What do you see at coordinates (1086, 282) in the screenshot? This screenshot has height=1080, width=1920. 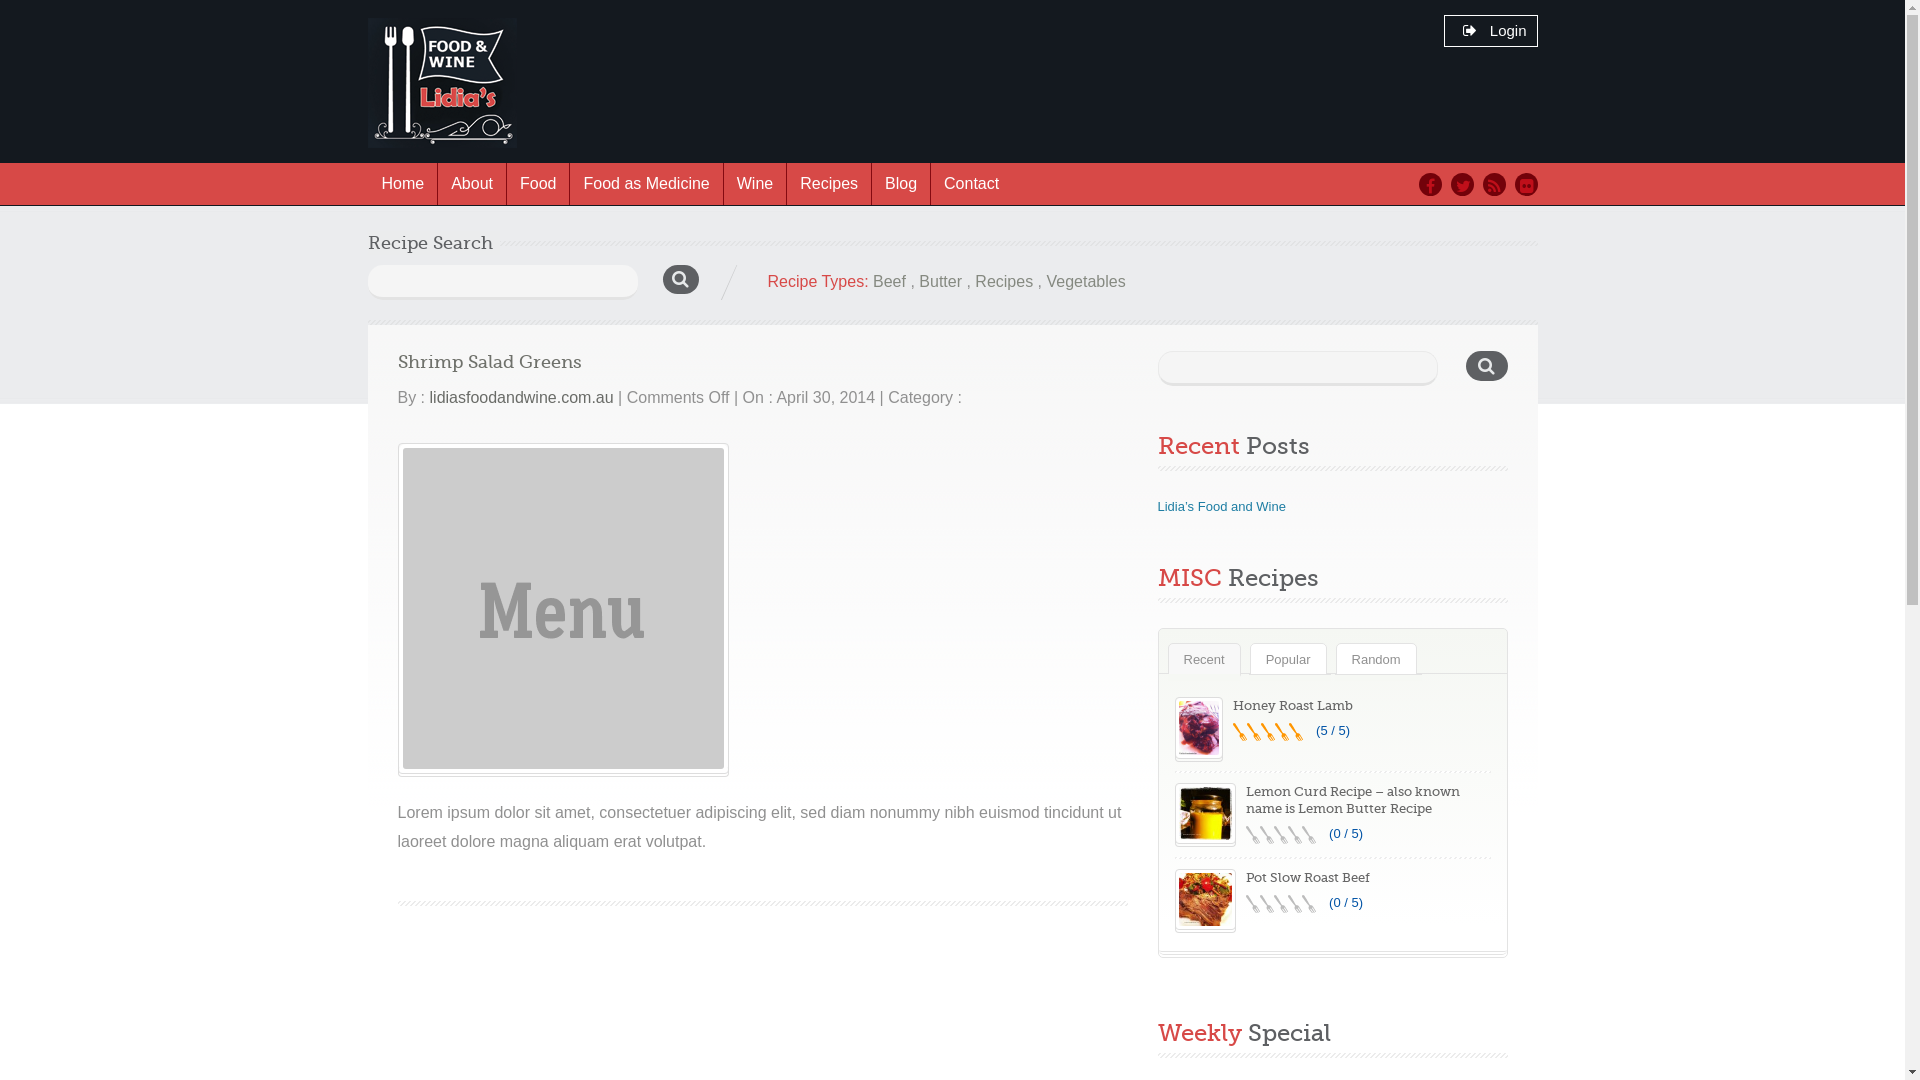 I see `Vegetables` at bounding box center [1086, 282].